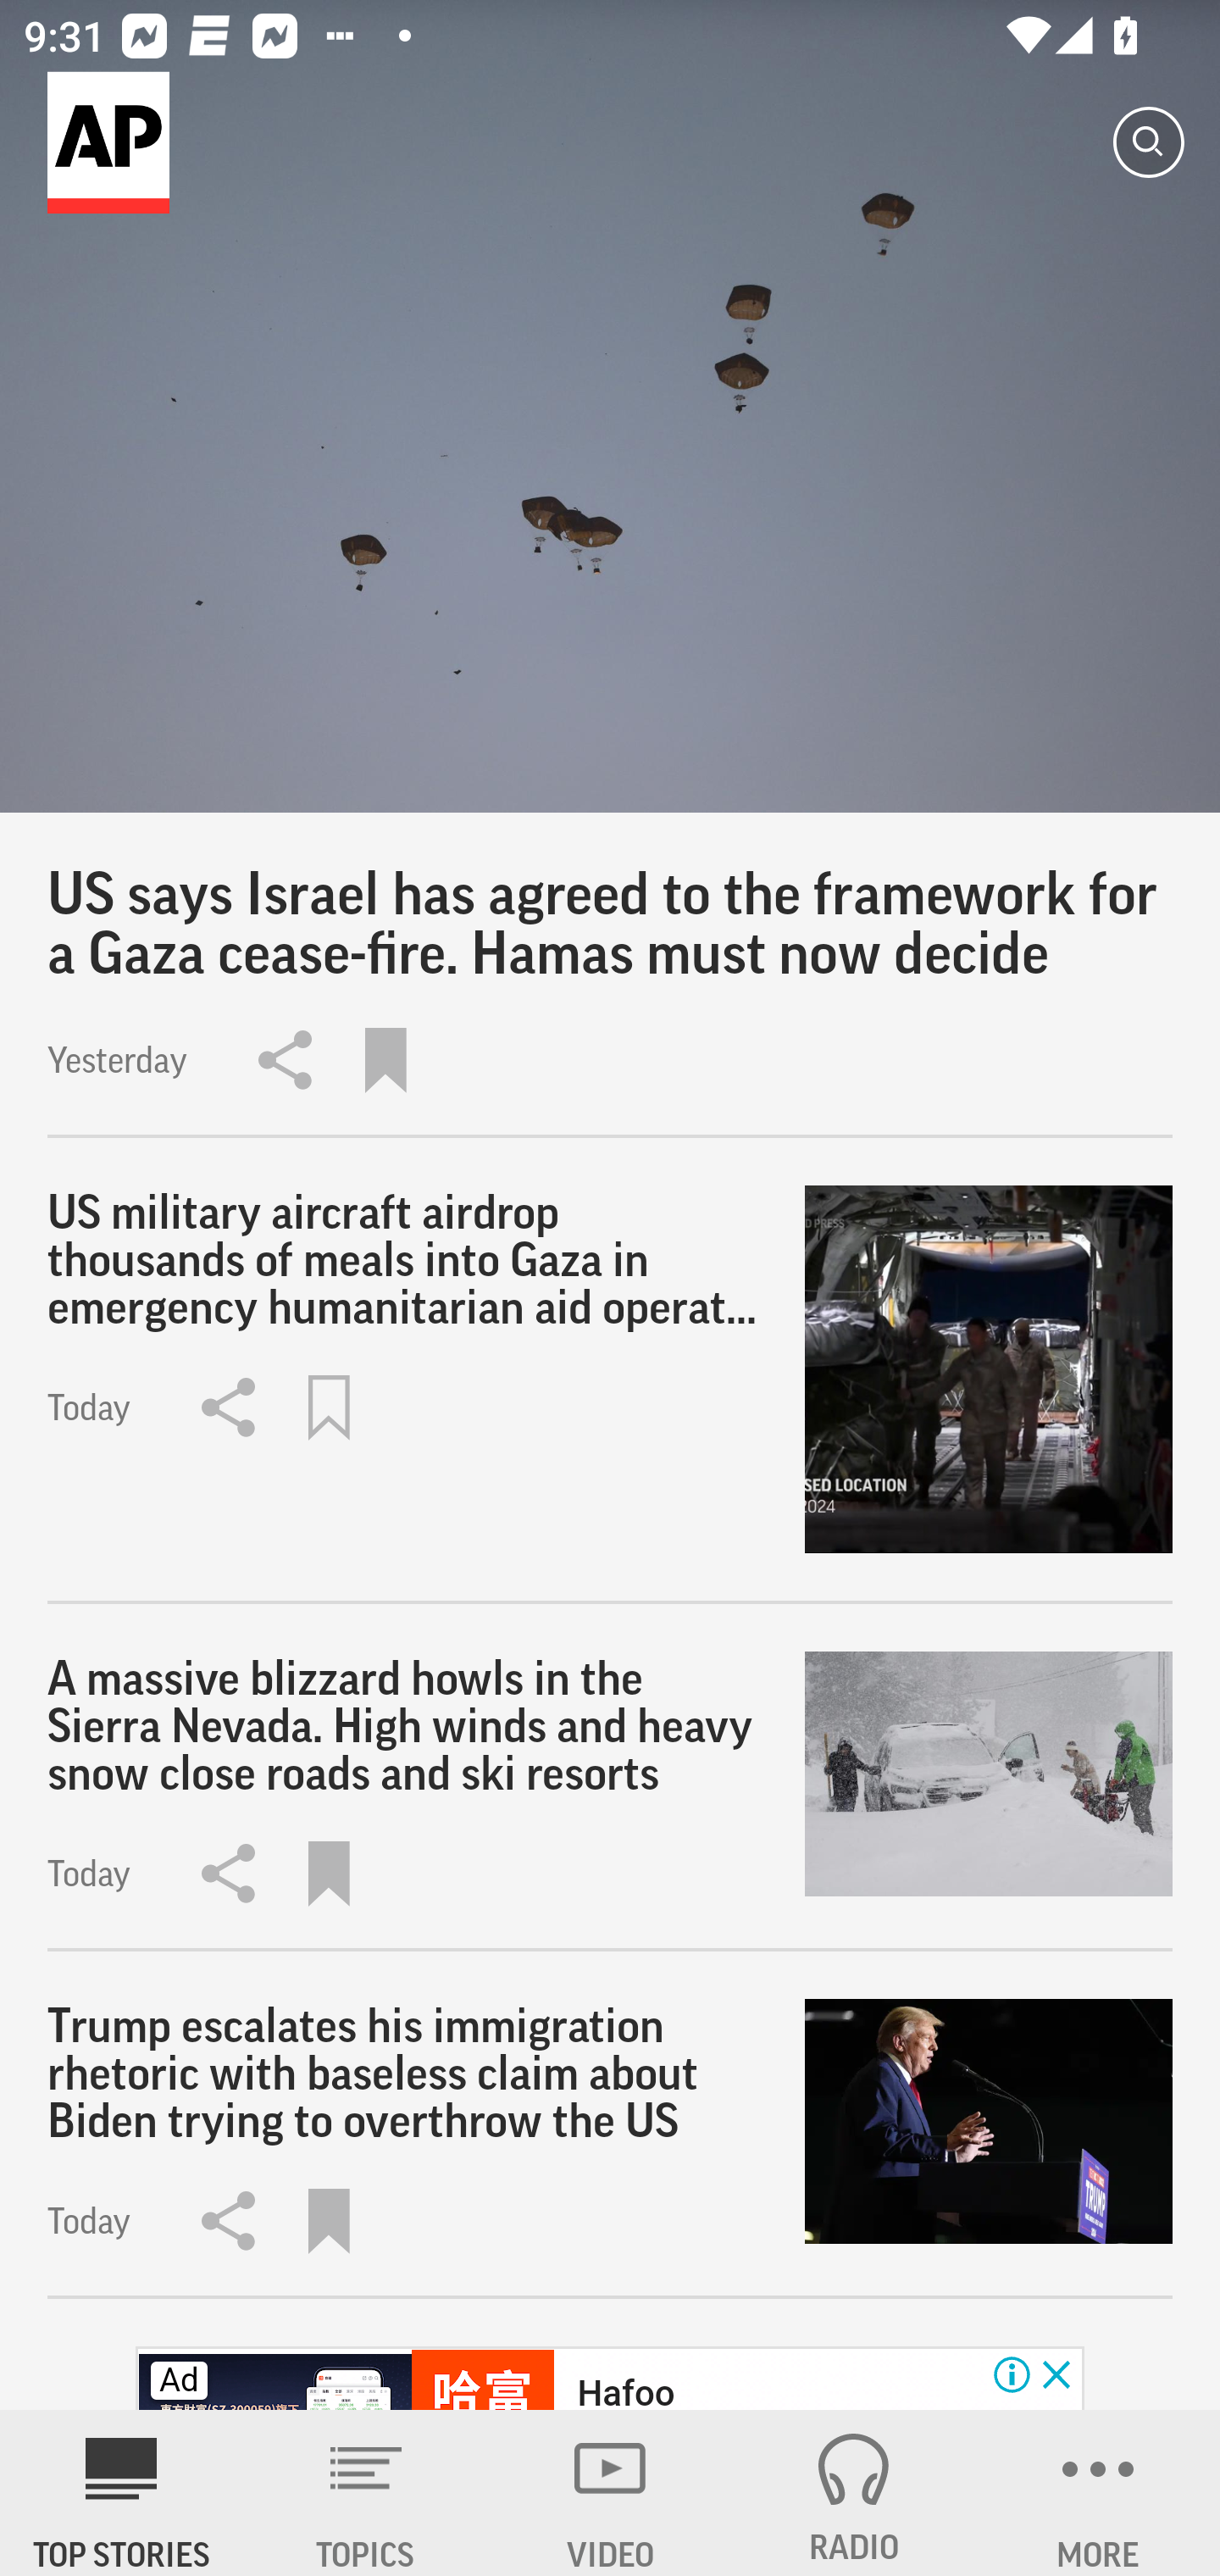  What do you see at coordinates (122, 2493) in the screenshot?
I see `AP News TOP STORIES` at bounding box center [122, 2493].